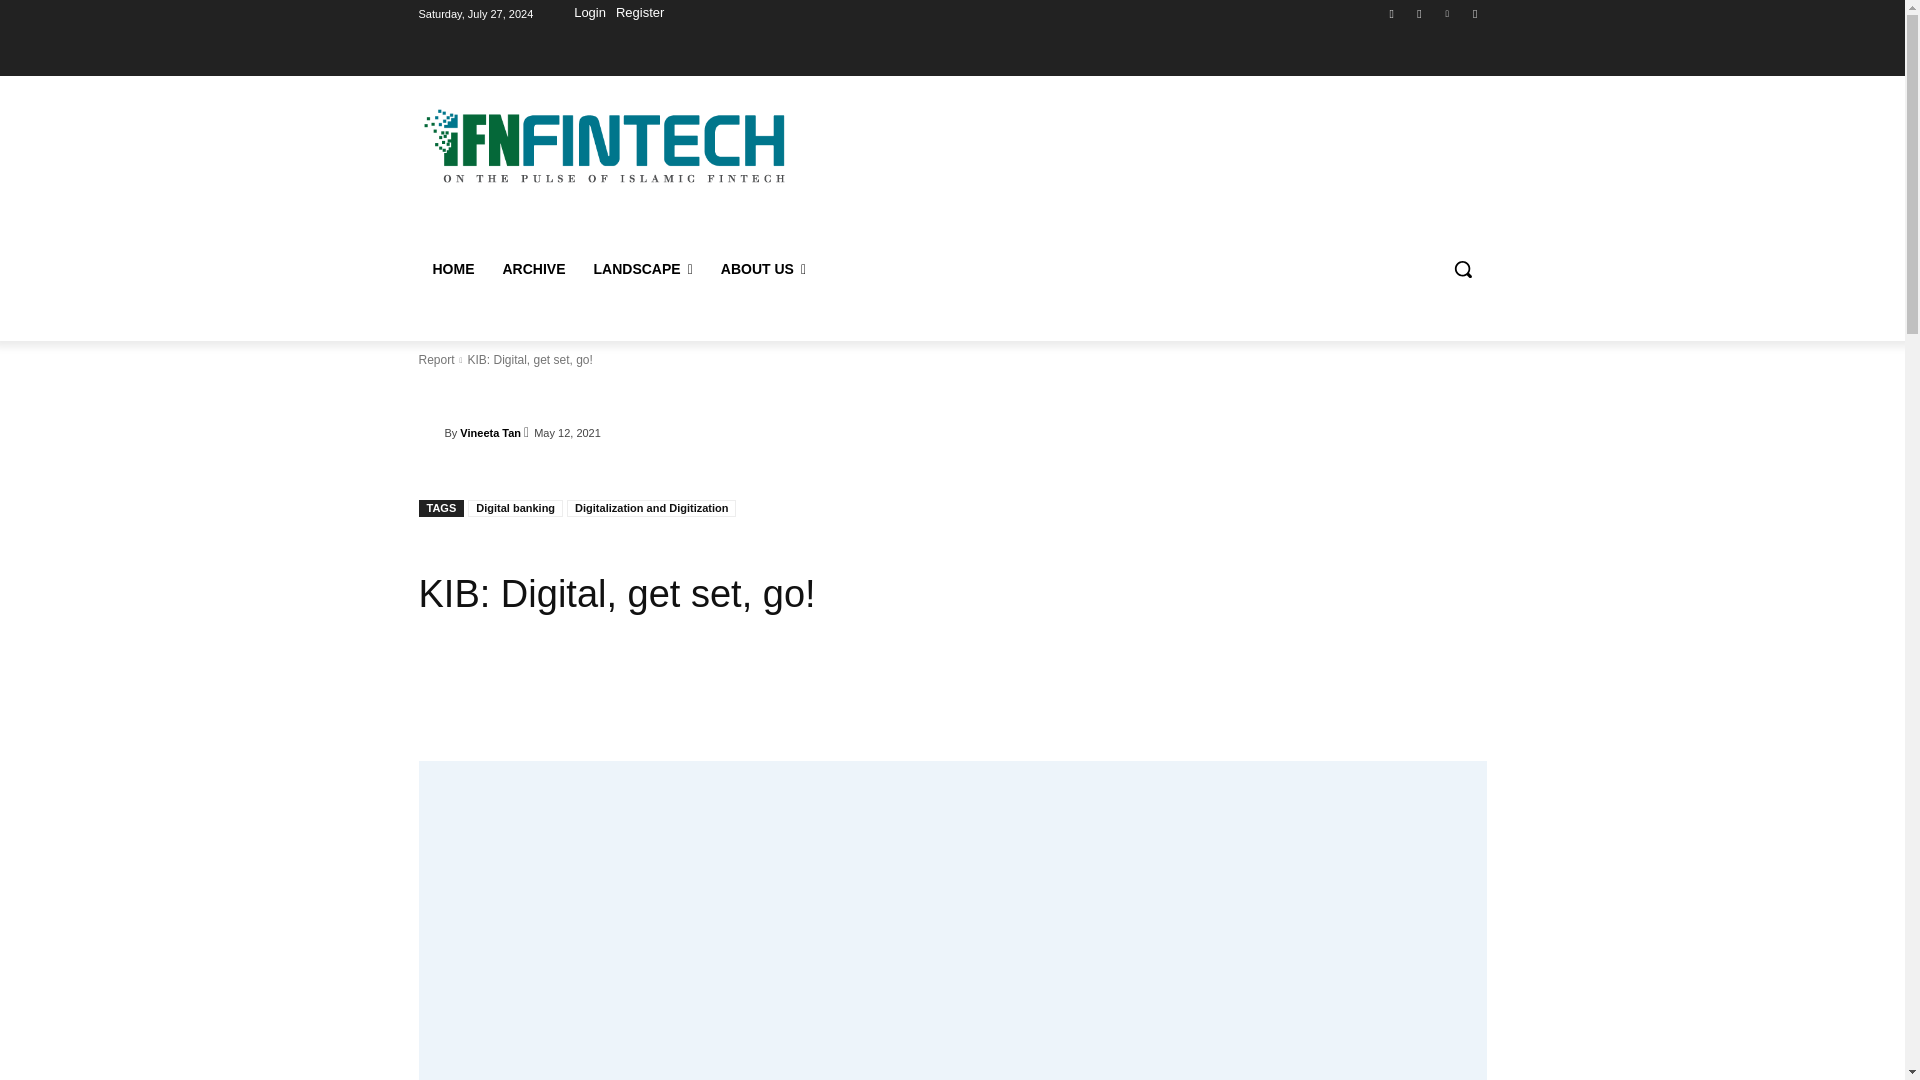 The image size is (1920, 1080). What do you see at coordinates (762, 268) in the screenshot?
I see `ABOUT US` at bounding box center [762, 268].